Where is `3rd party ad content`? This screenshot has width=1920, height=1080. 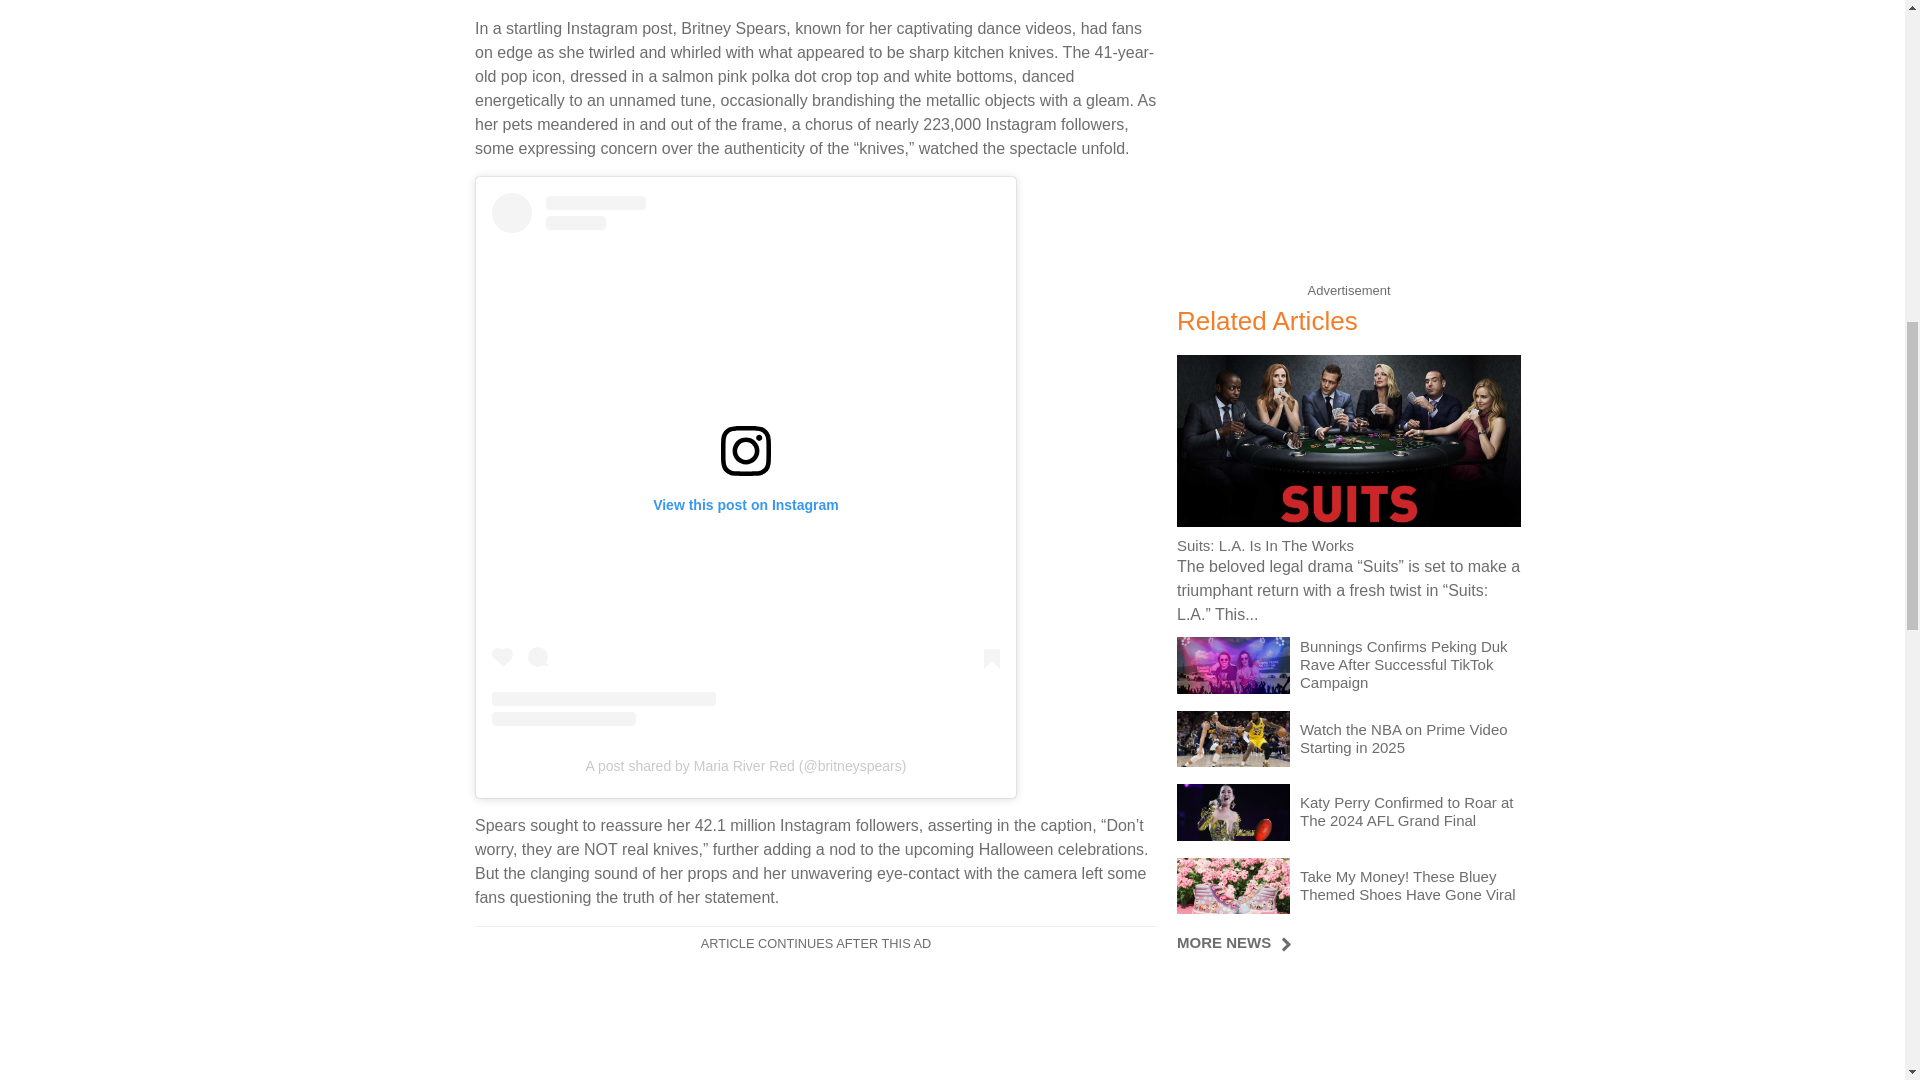 3rd party ad content is located at coordinates (1348, 1026).